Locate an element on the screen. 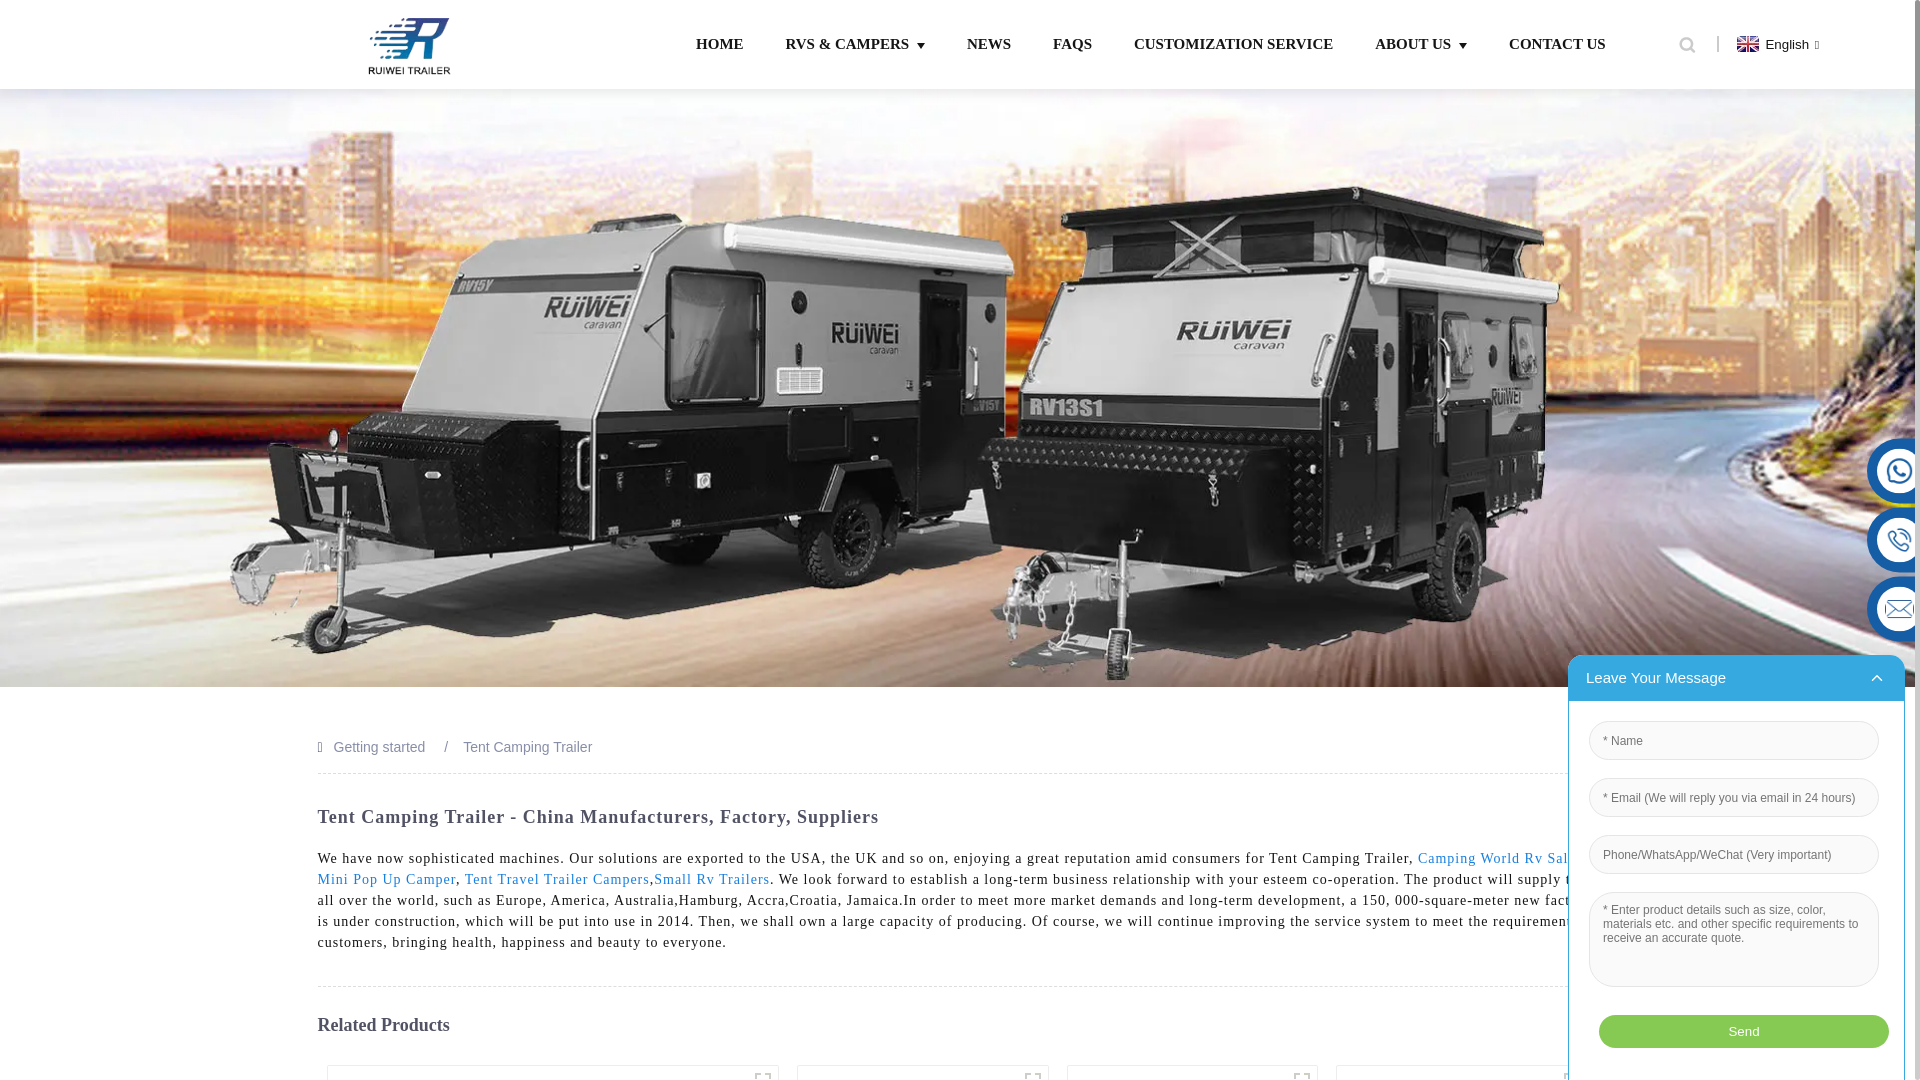 The height and width of the screenshot is (1080, 1920). Mini Pop Up Camper is located at coordinates (387, 878).